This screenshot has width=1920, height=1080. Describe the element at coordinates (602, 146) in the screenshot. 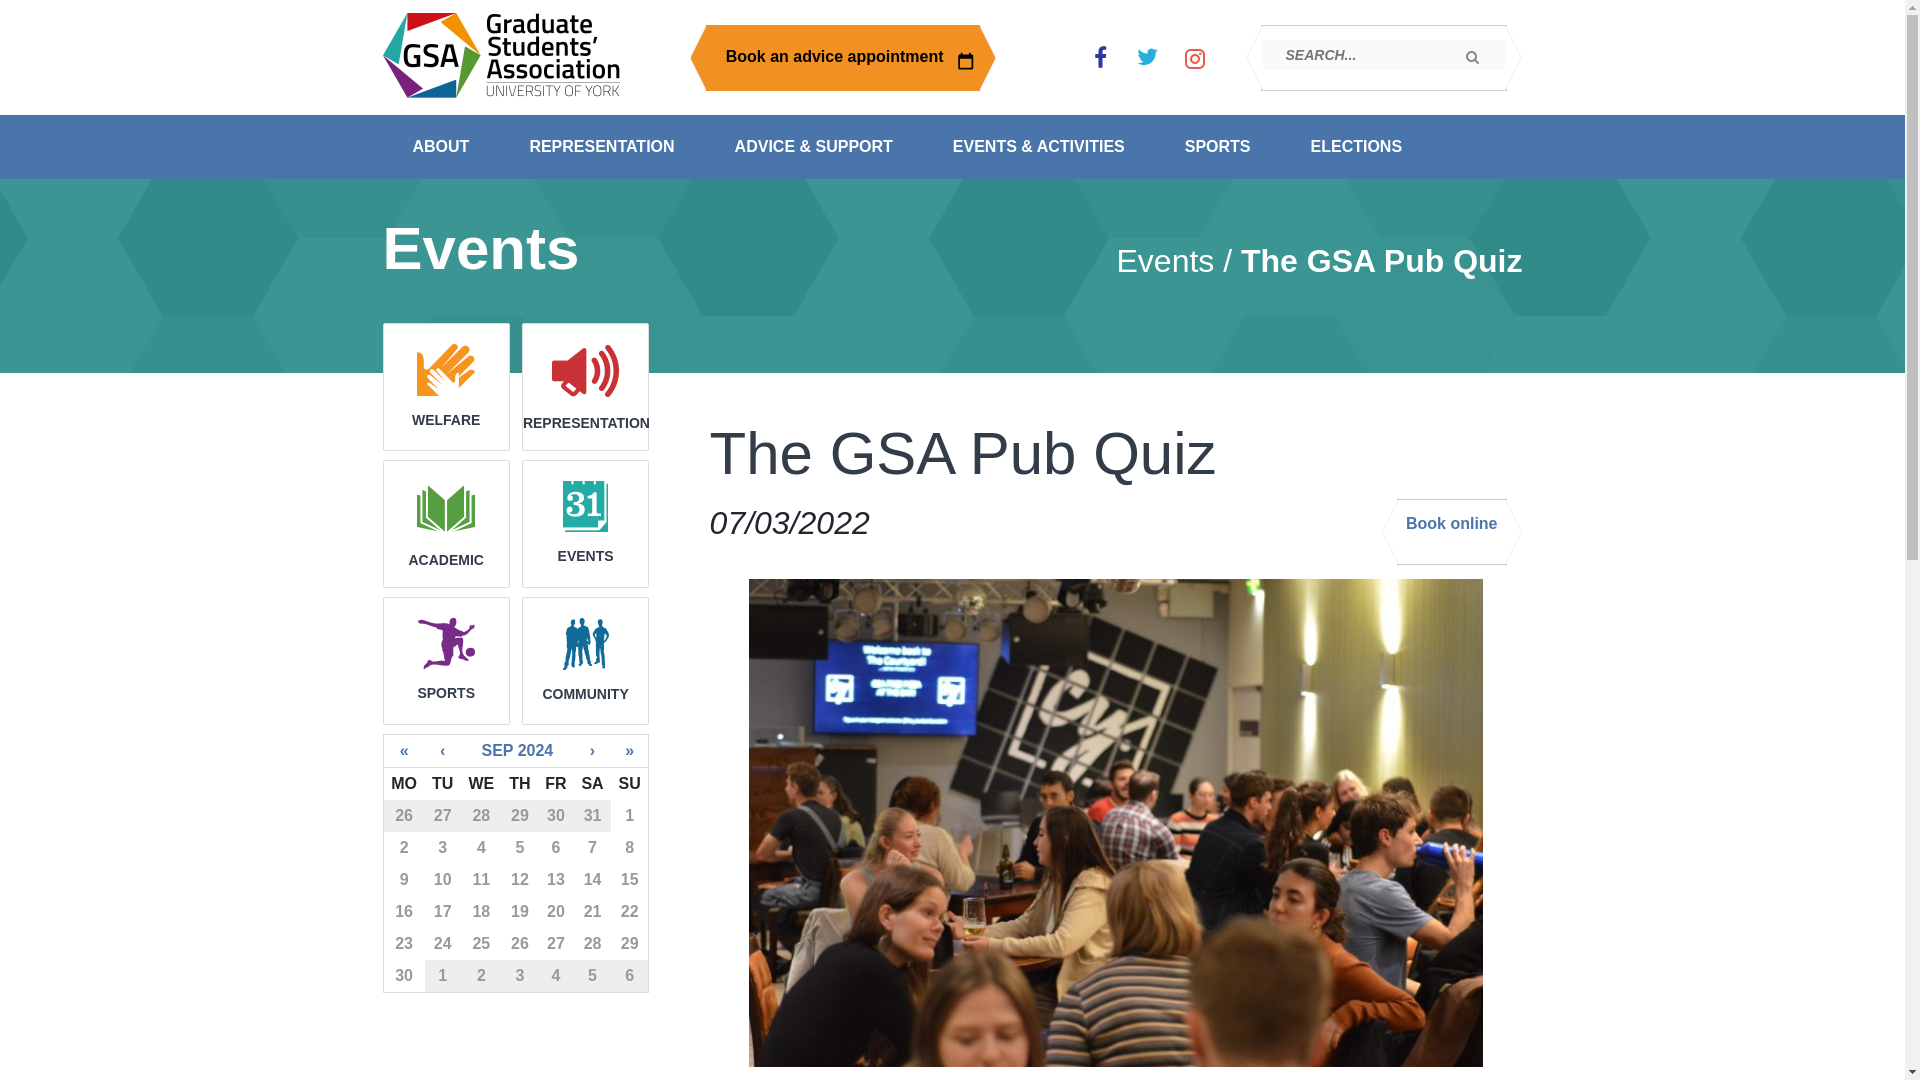

I see `REPRESENTATION` at that location.